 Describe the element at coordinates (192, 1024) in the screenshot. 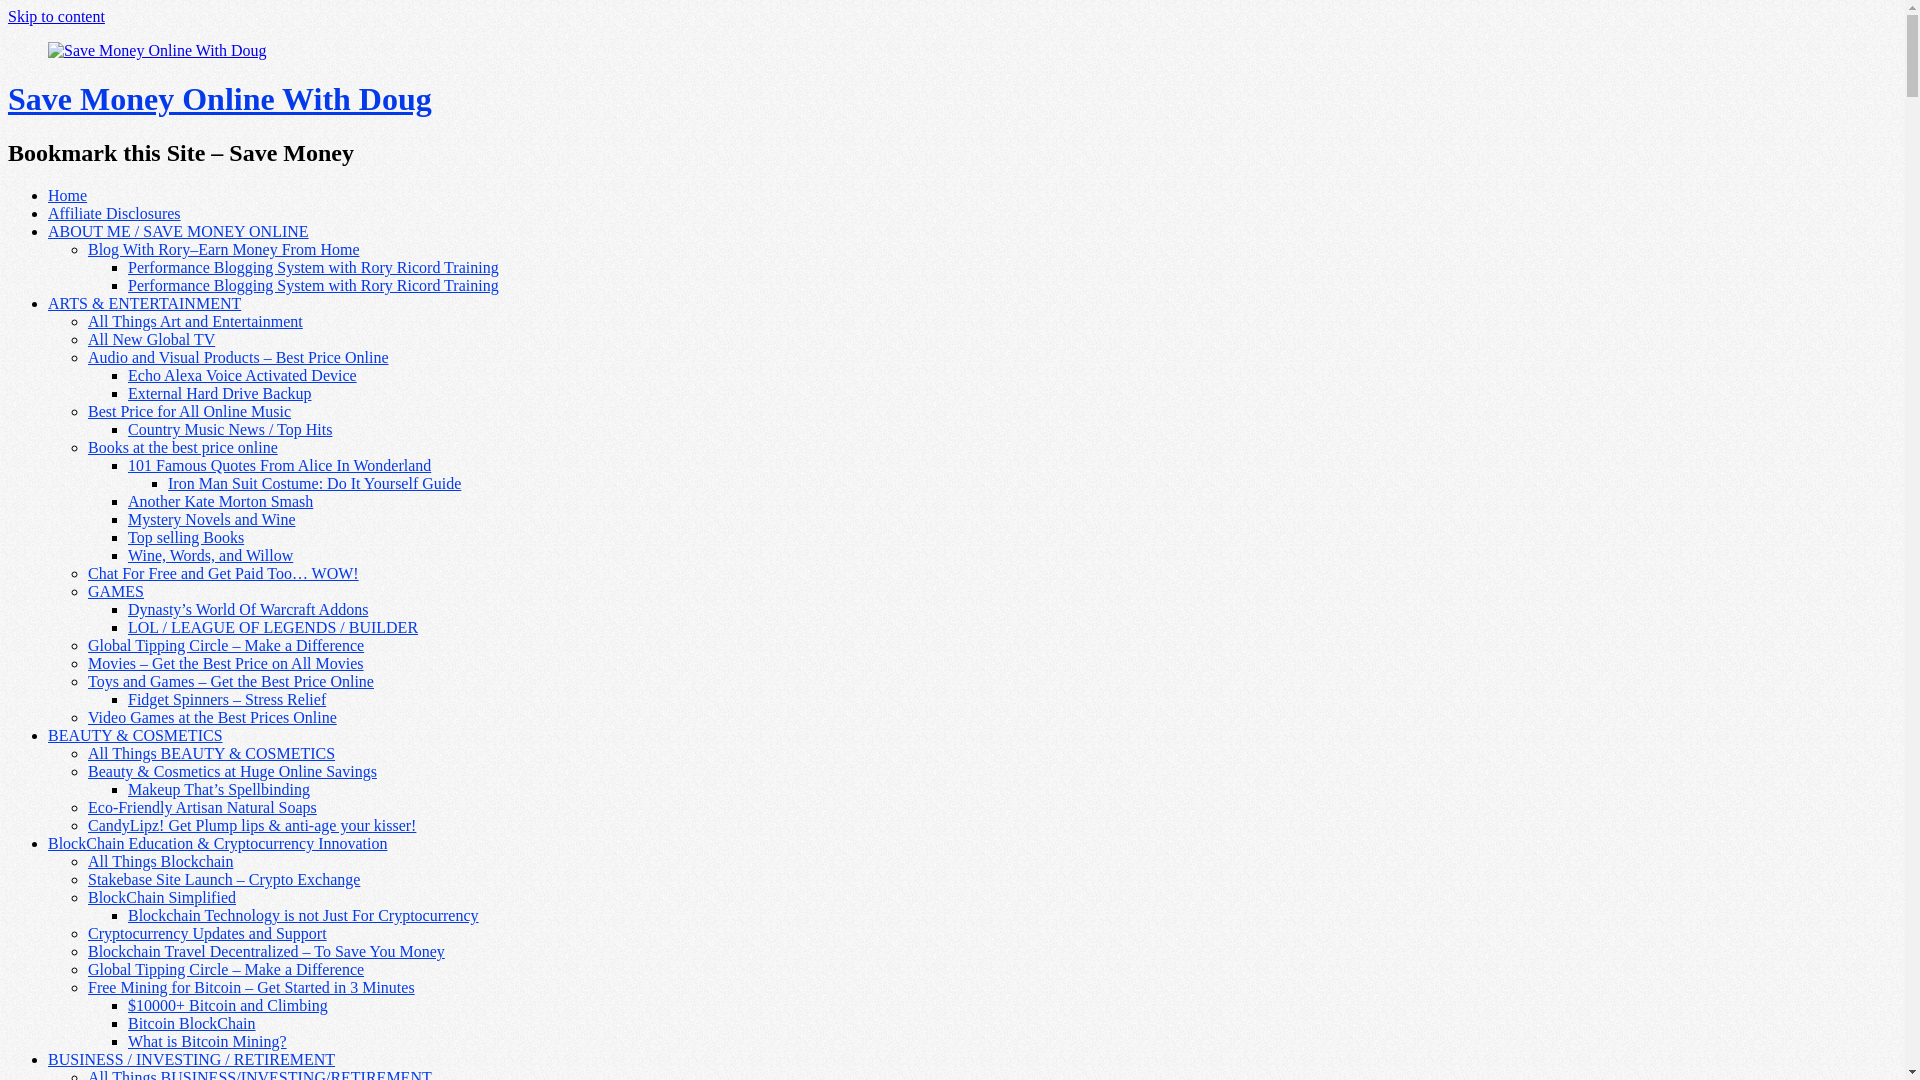

I see `Bitcoin BlockChain` at that location.